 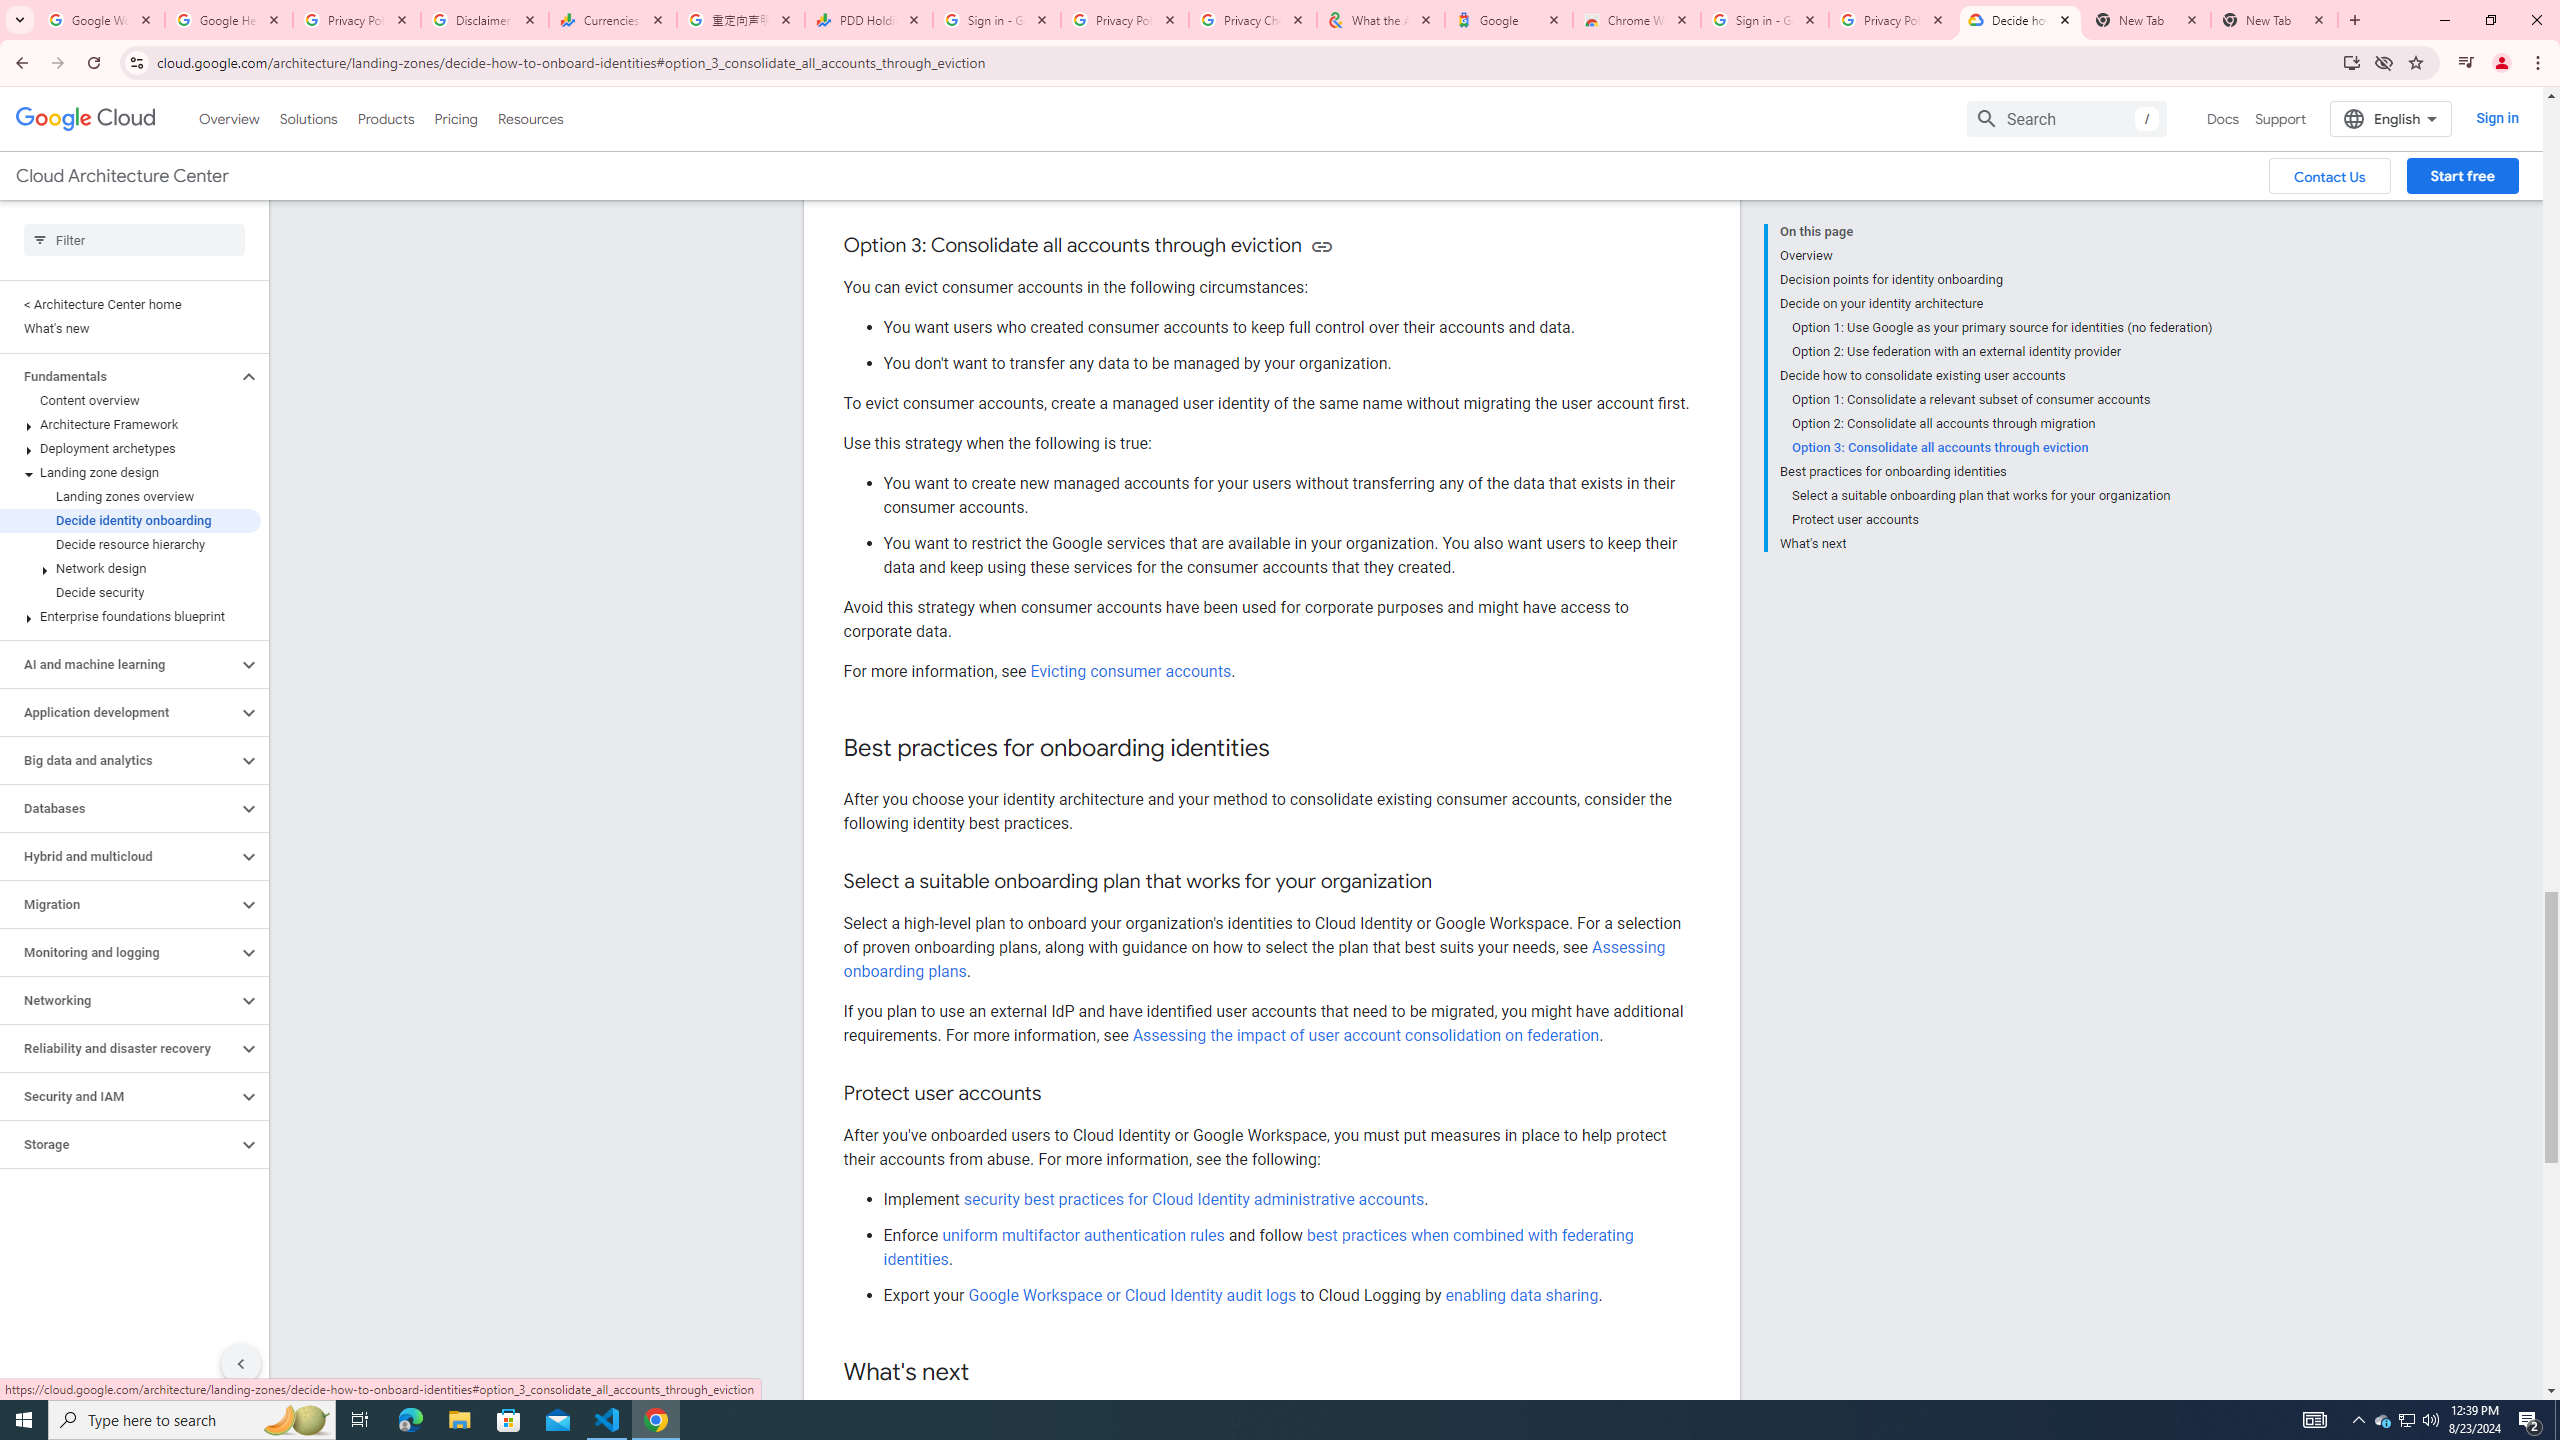 I want to click on Fundamentals, so click(x=119, y=376).